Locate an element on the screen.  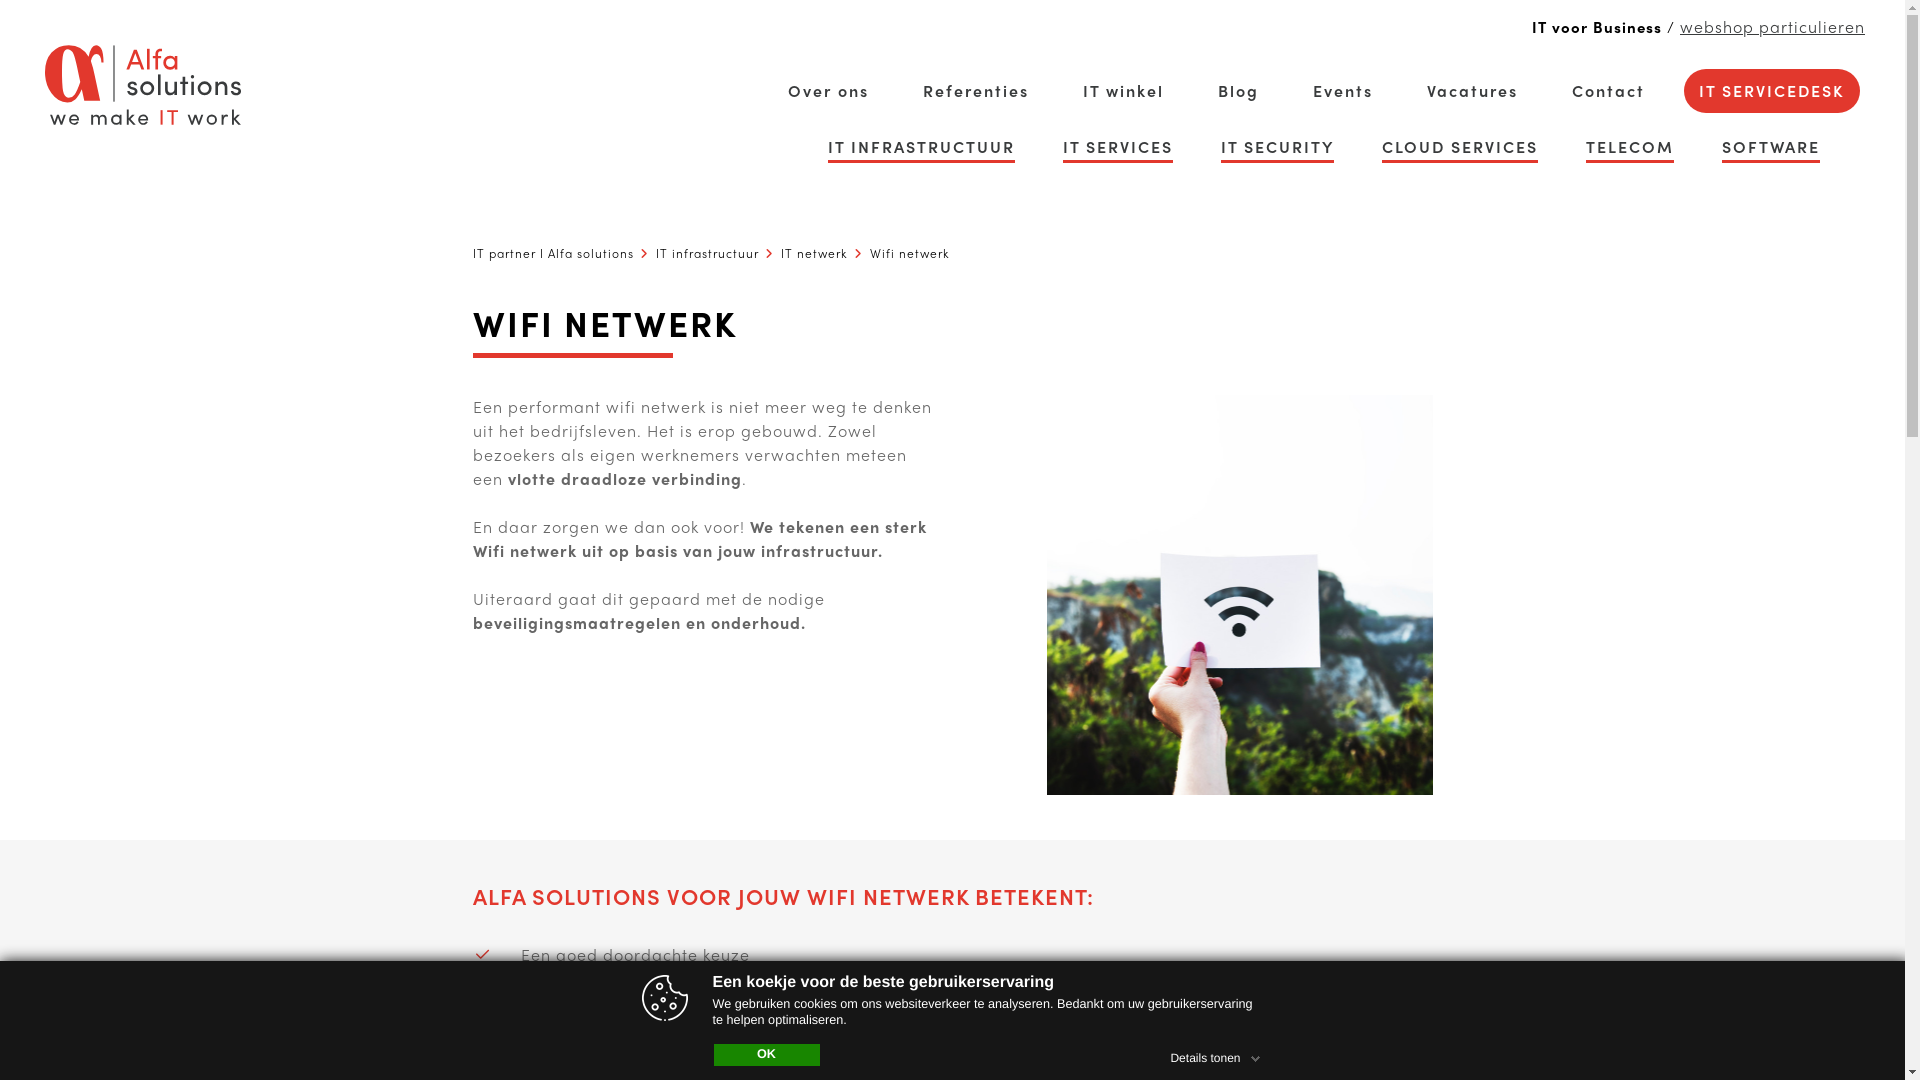
OK is located at coordinates (767, 1055).